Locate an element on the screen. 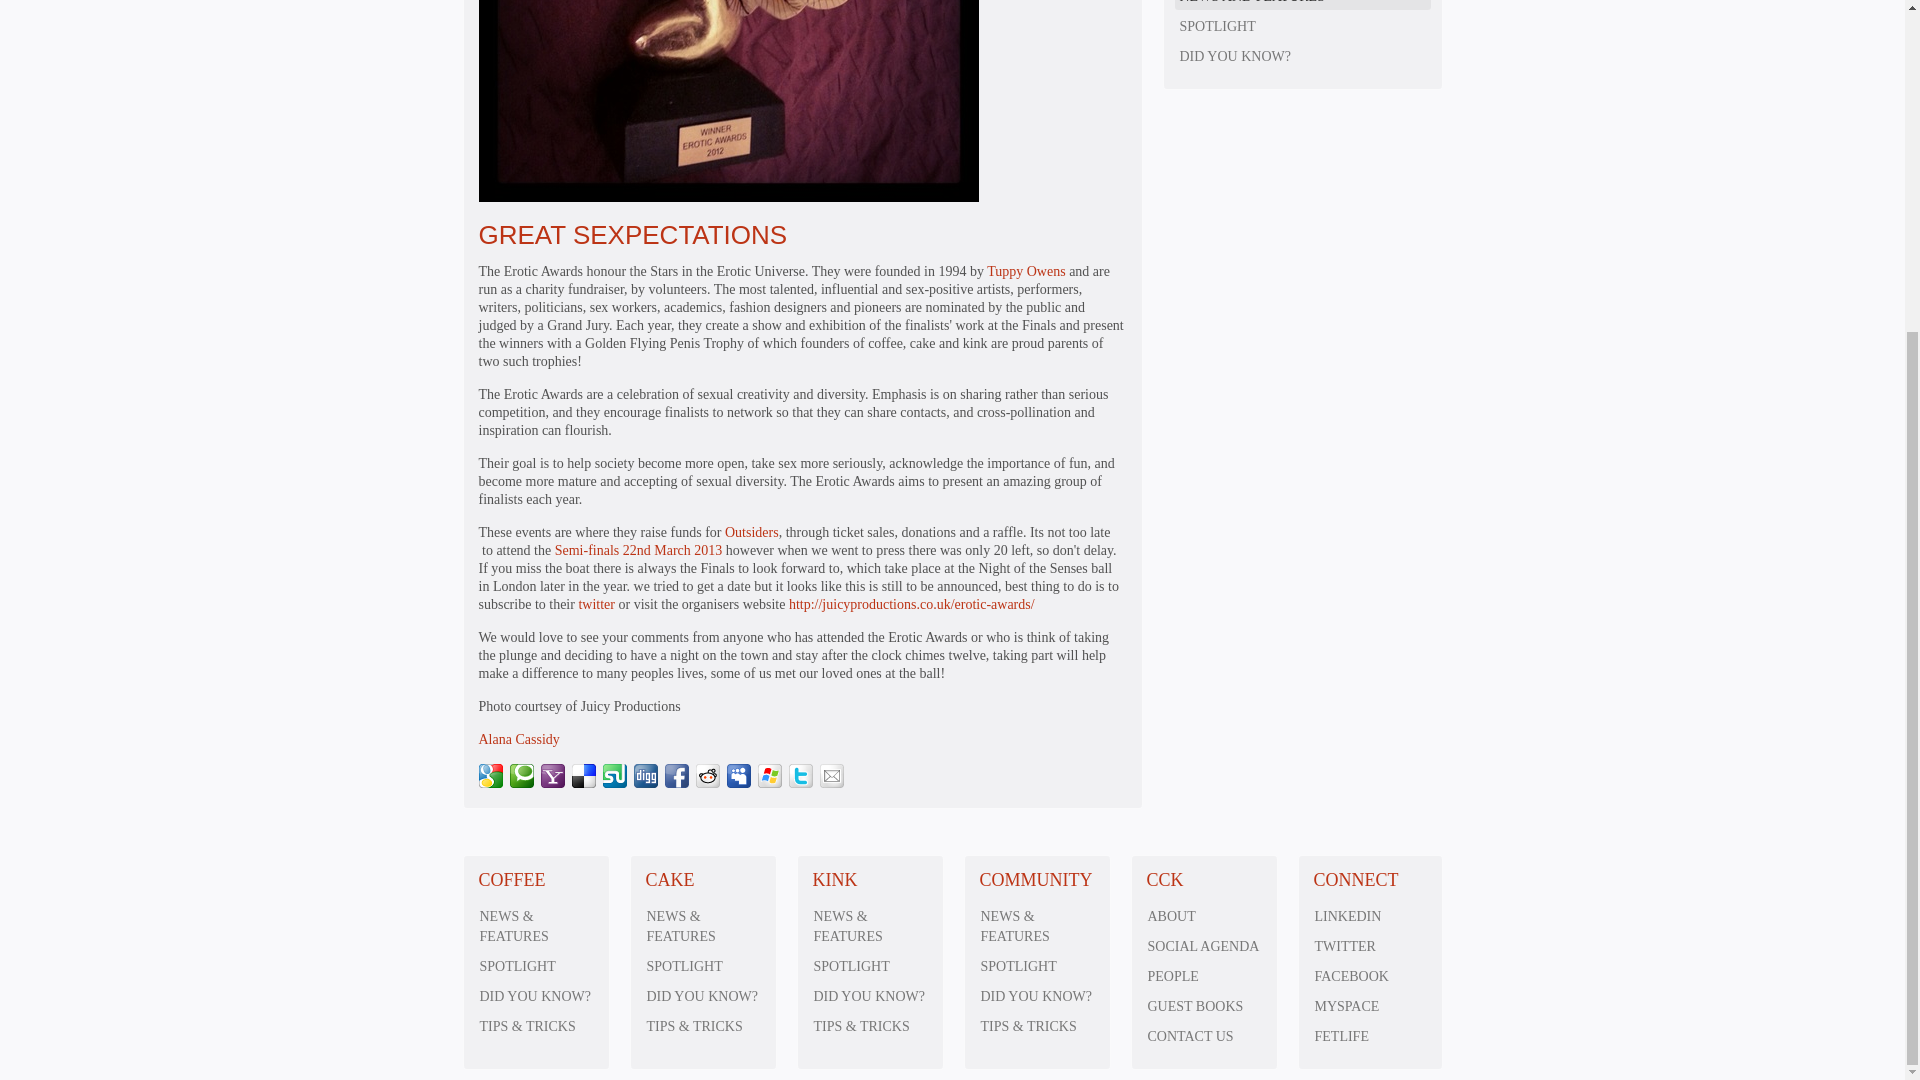 Image resolution: width=1920 pixels, height=1080 pixels. Add this Page to Reddit is located at coordinates (708, 776).